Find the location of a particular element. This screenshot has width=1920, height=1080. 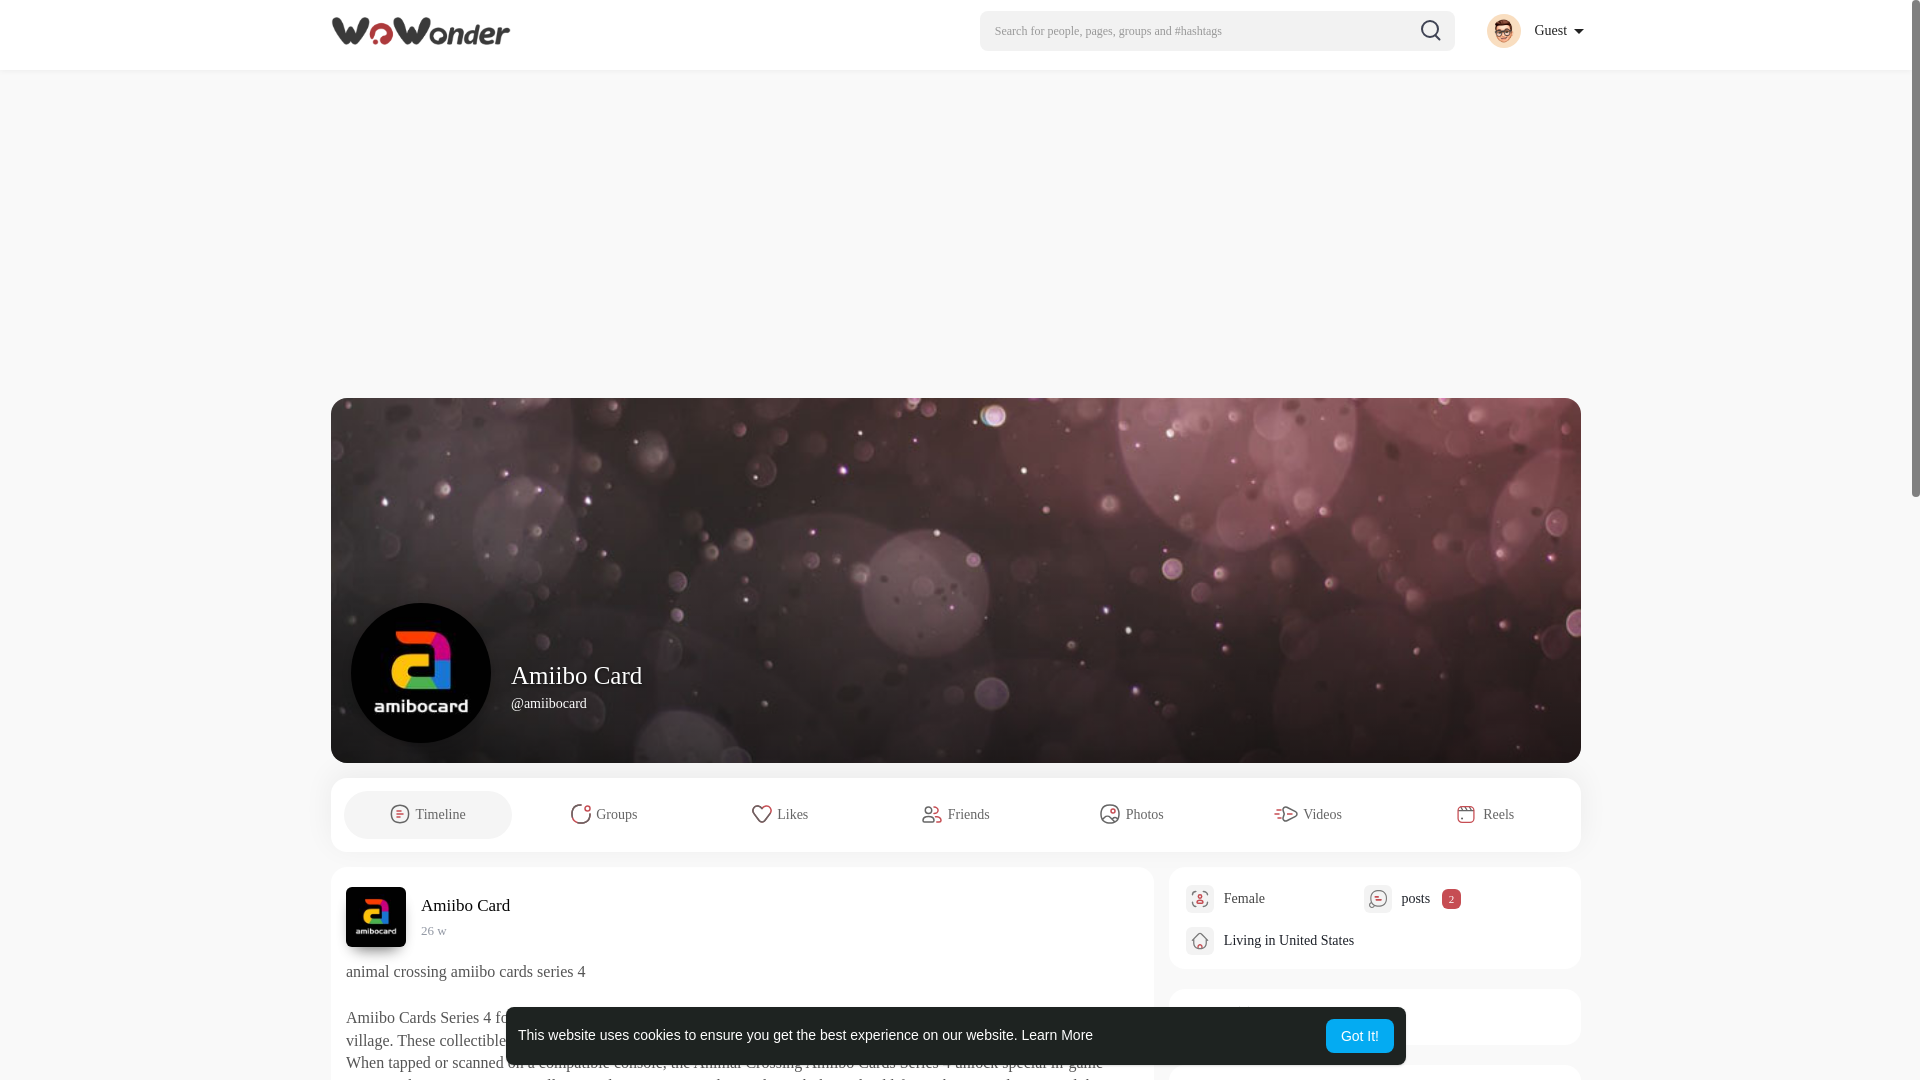

Photos is located at coordinates (1132, 814).